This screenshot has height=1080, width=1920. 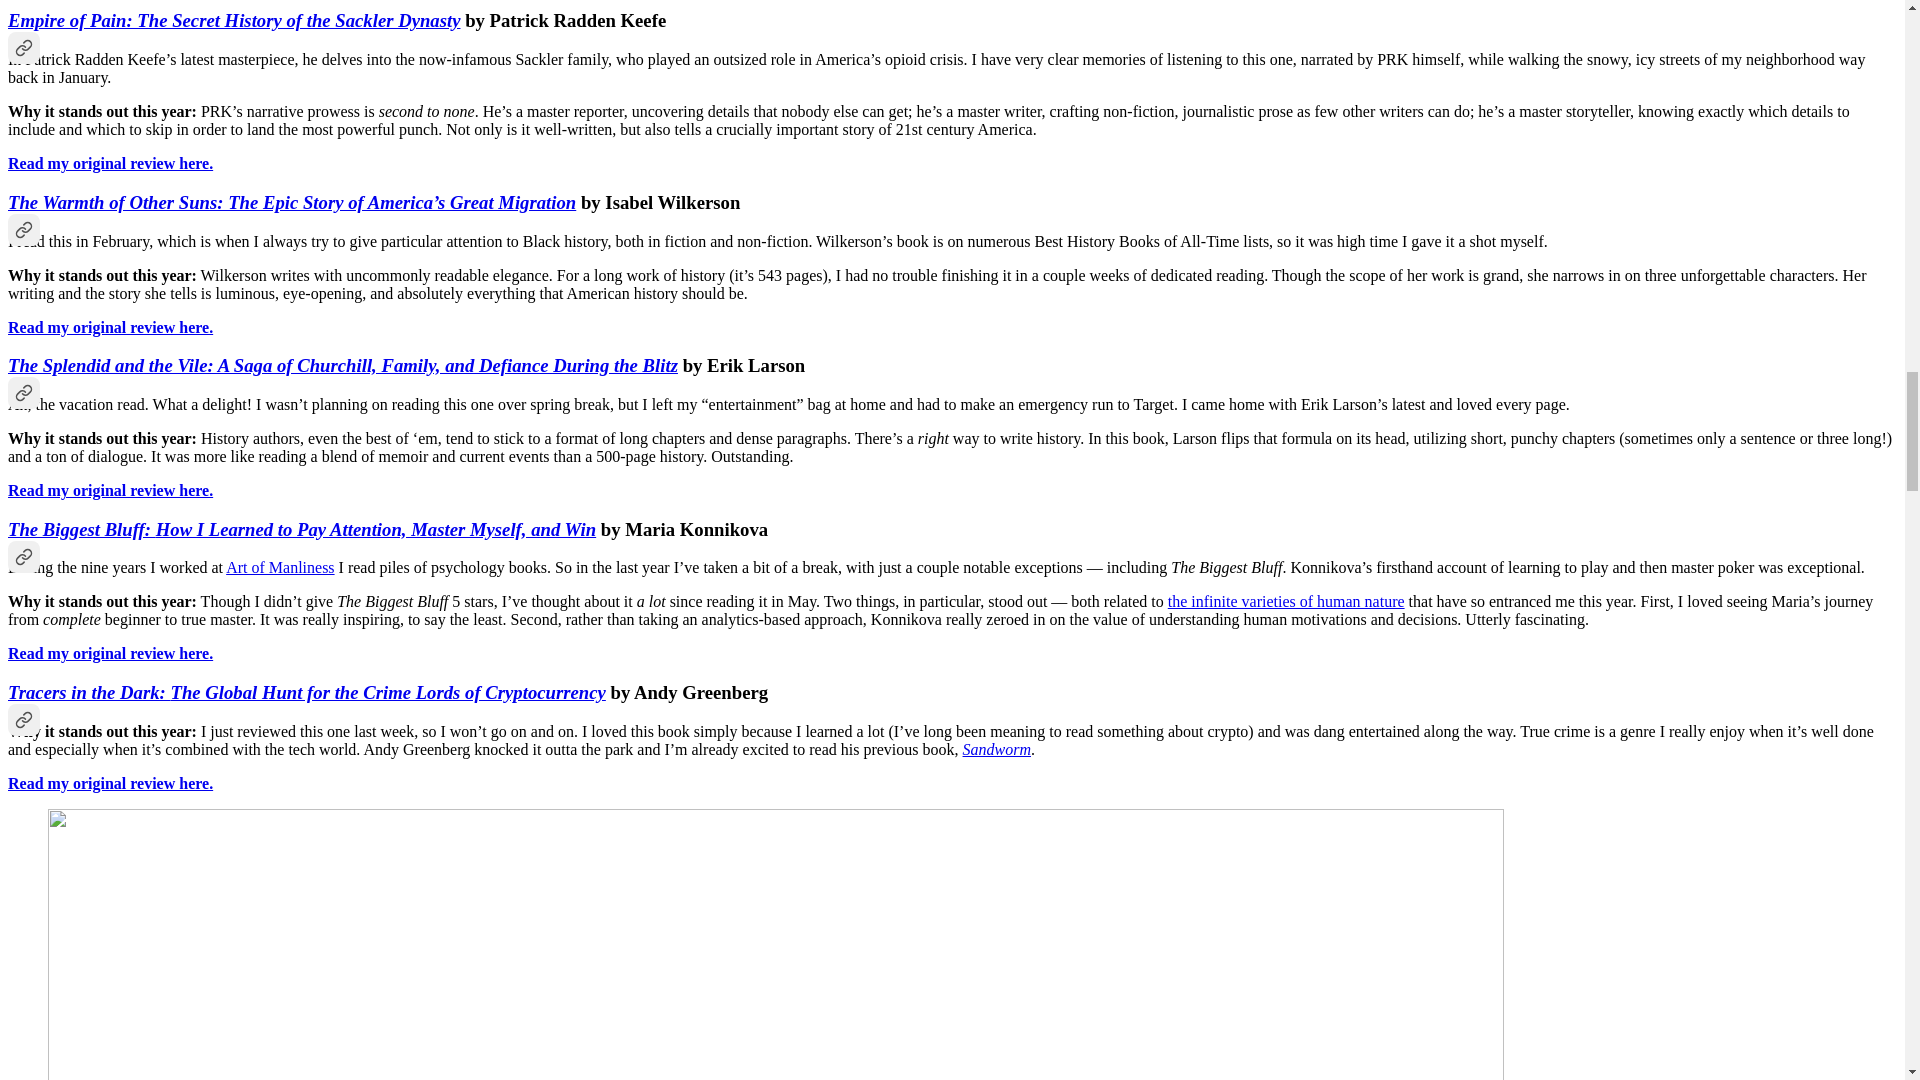 I want to click on Read my original review here., so click(x=110, y=326).